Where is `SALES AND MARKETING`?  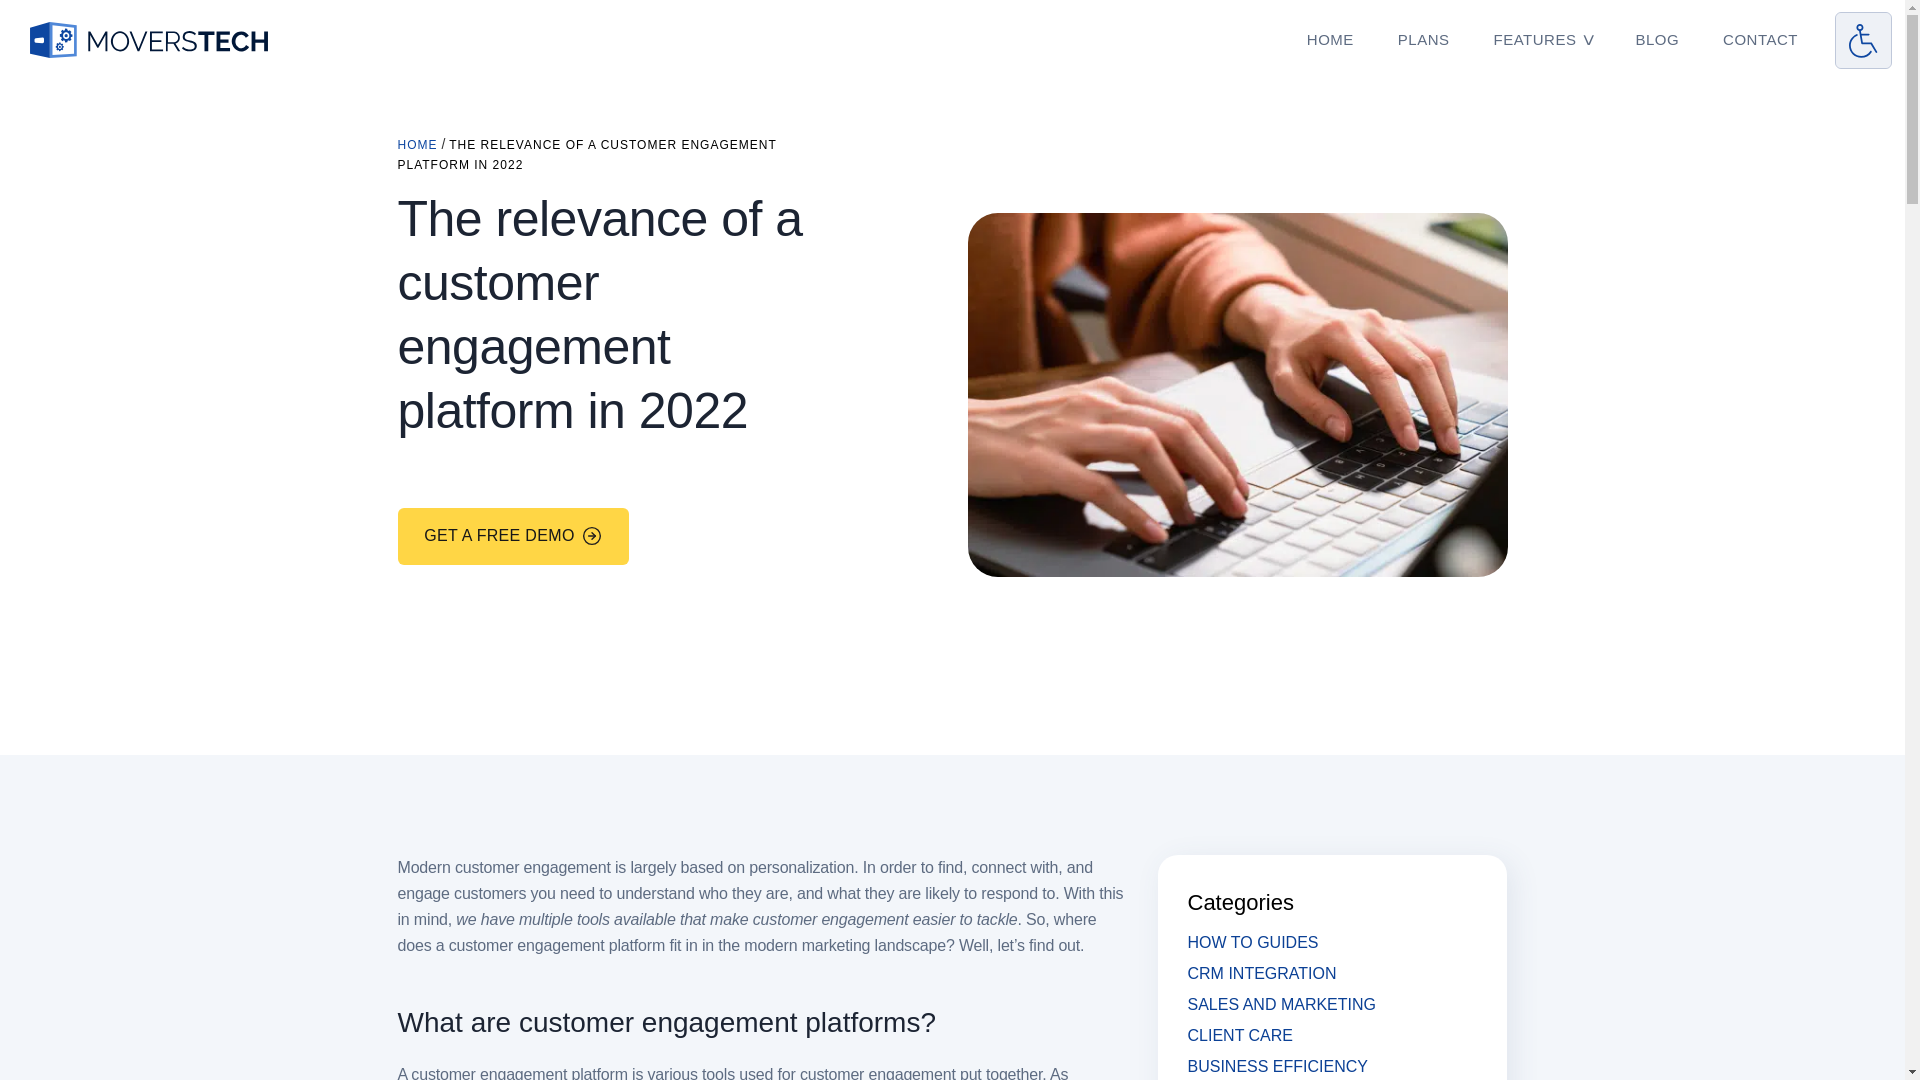
SALES AND MARKETING is located at coordinates (1282, 1004).